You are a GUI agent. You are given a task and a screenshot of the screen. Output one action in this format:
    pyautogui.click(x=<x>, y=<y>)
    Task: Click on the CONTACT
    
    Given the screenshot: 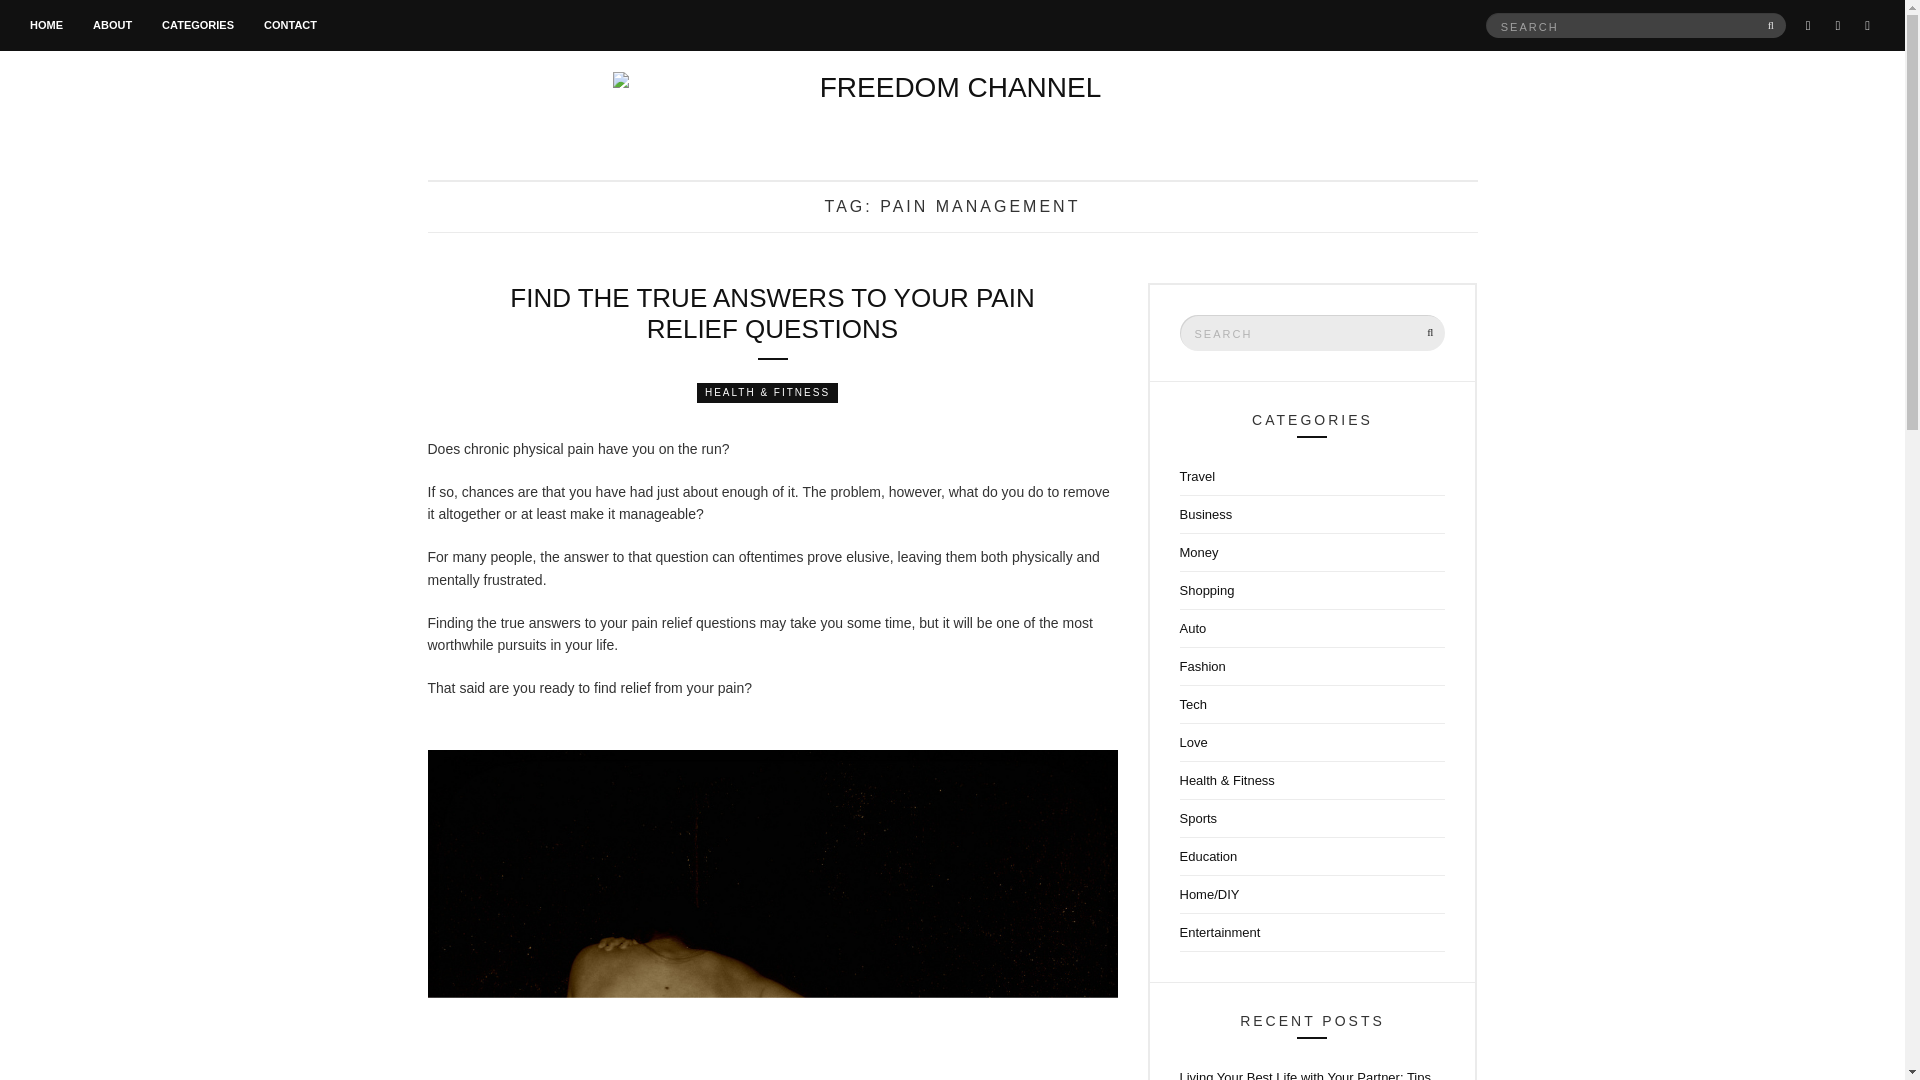 What is the action you would take?
    pyautogui.click(x=290, y=26)
    